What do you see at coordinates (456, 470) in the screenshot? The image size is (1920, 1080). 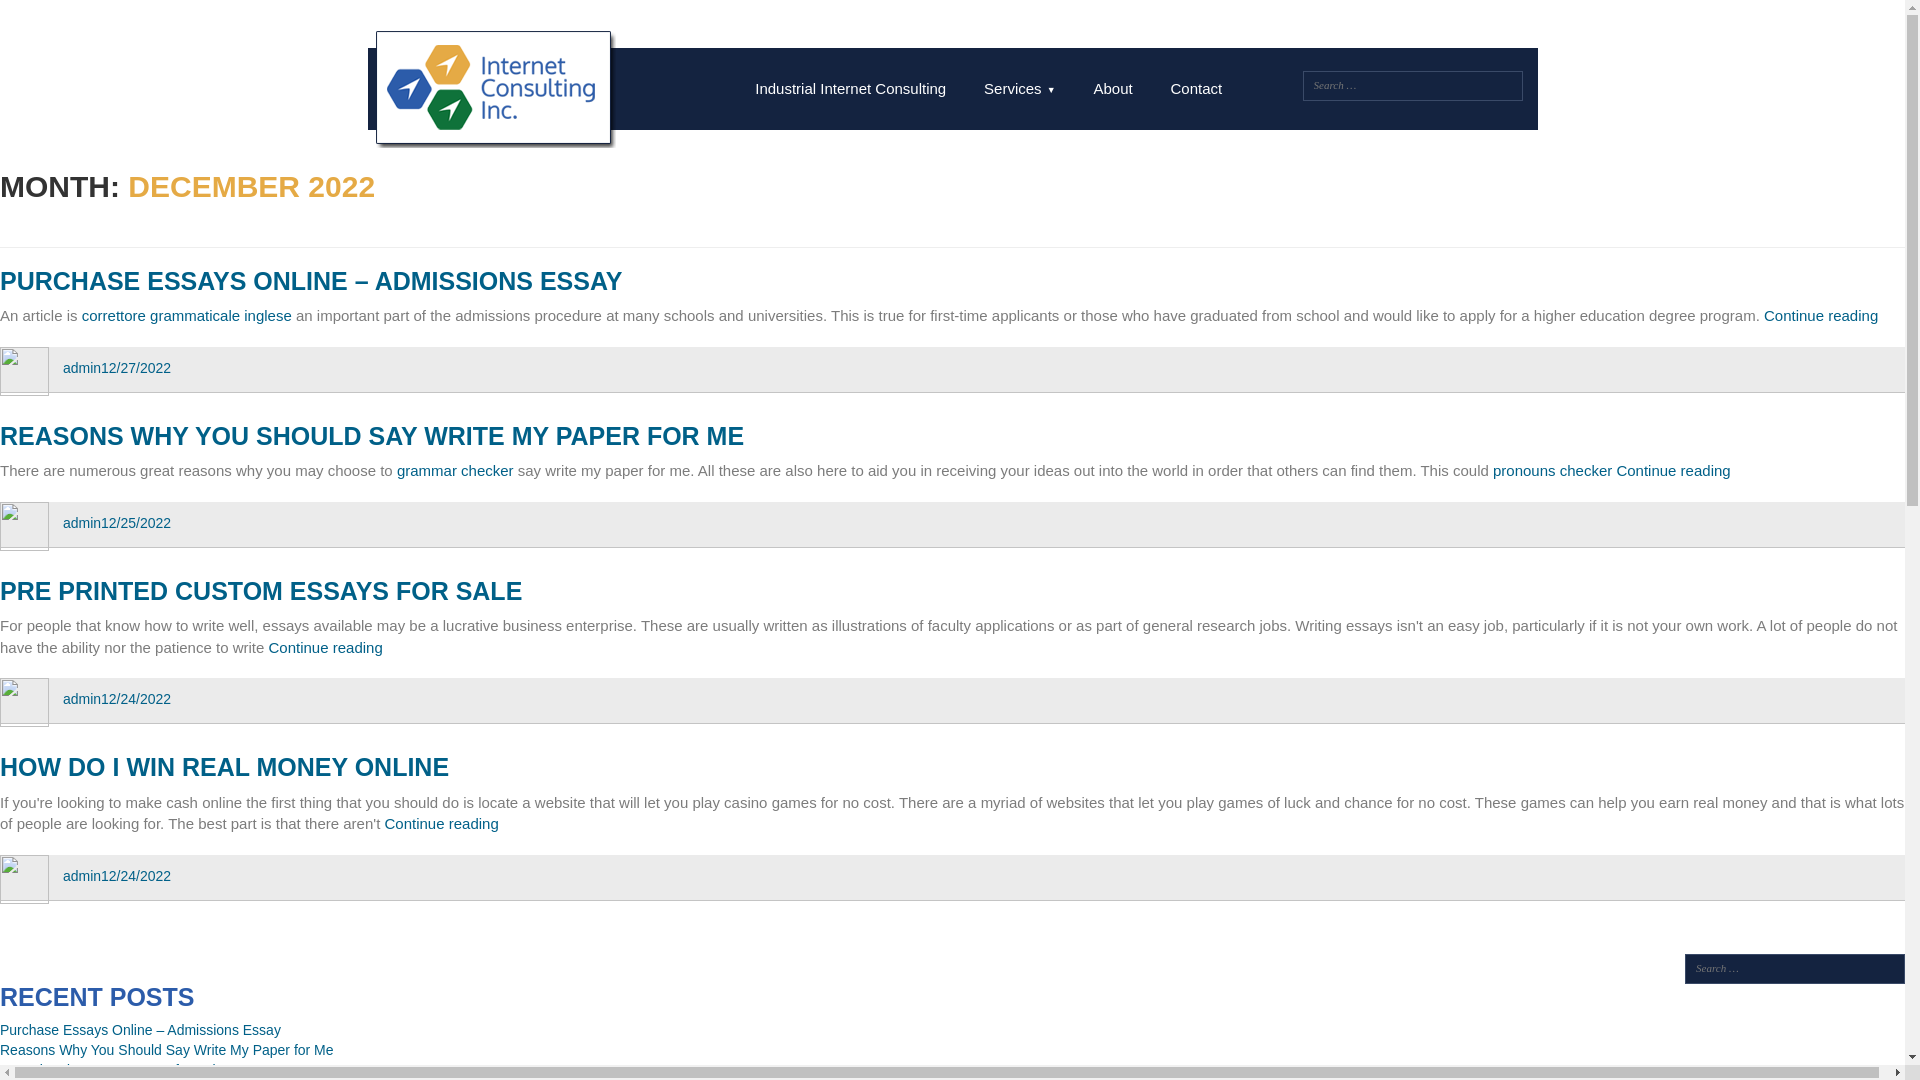 I see `grammar checker` at bounding box center [456, 470].